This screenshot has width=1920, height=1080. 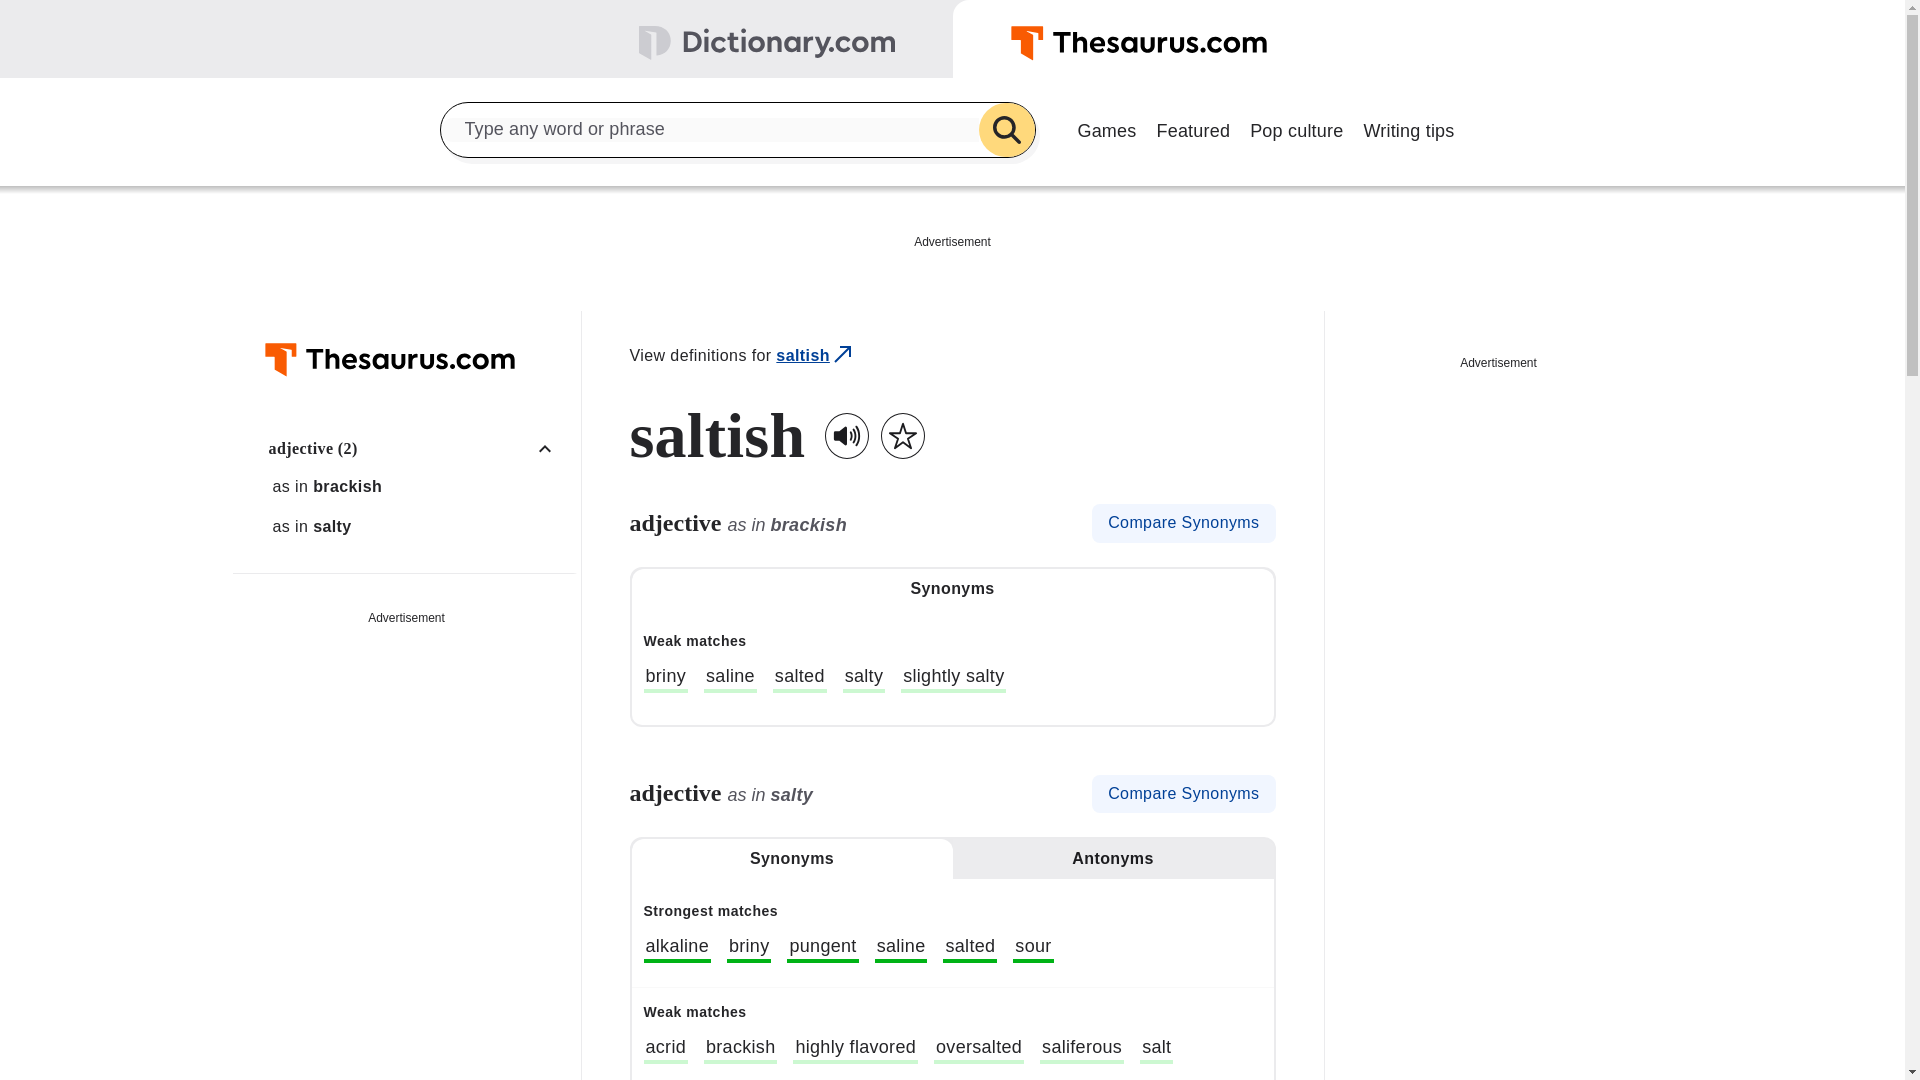 I want to click on Synonyms, so click(x=952, y=589).